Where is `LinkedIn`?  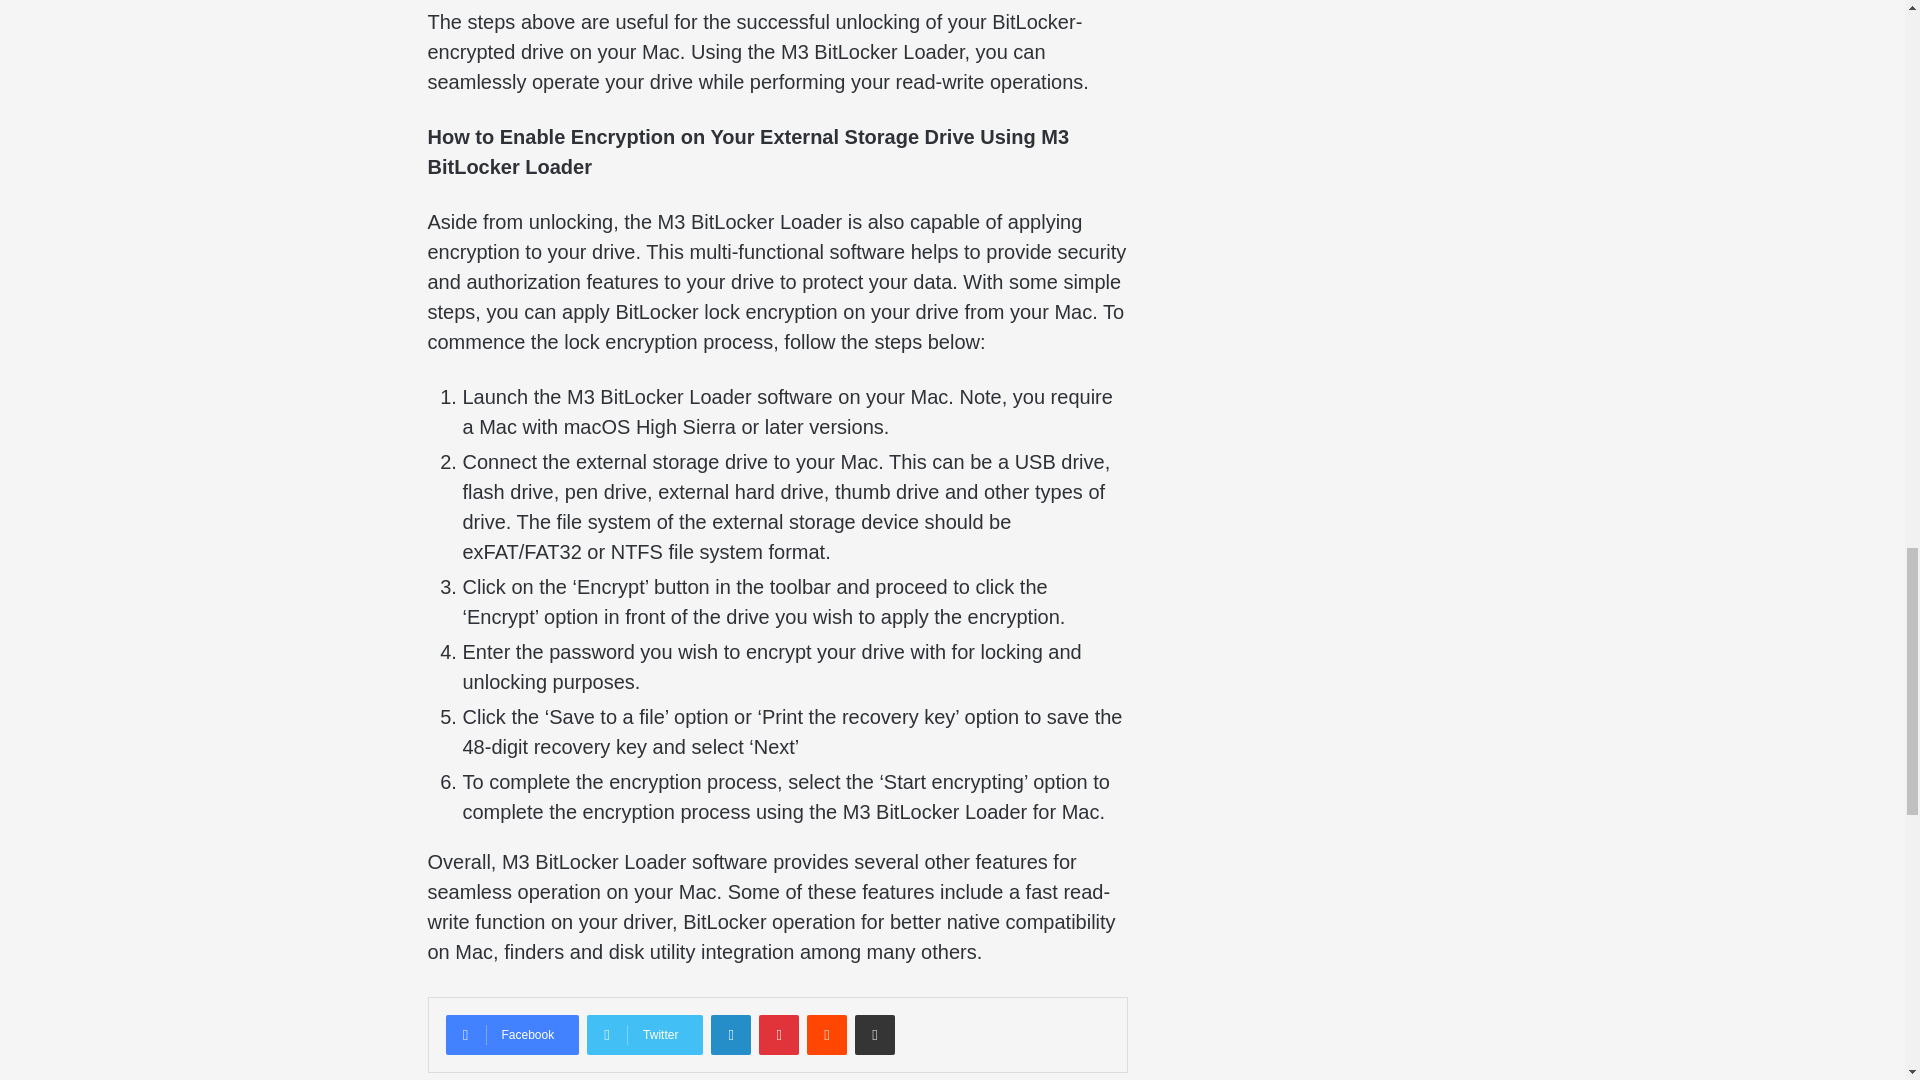 LinkedIn is located at coordinates (730, 1035).